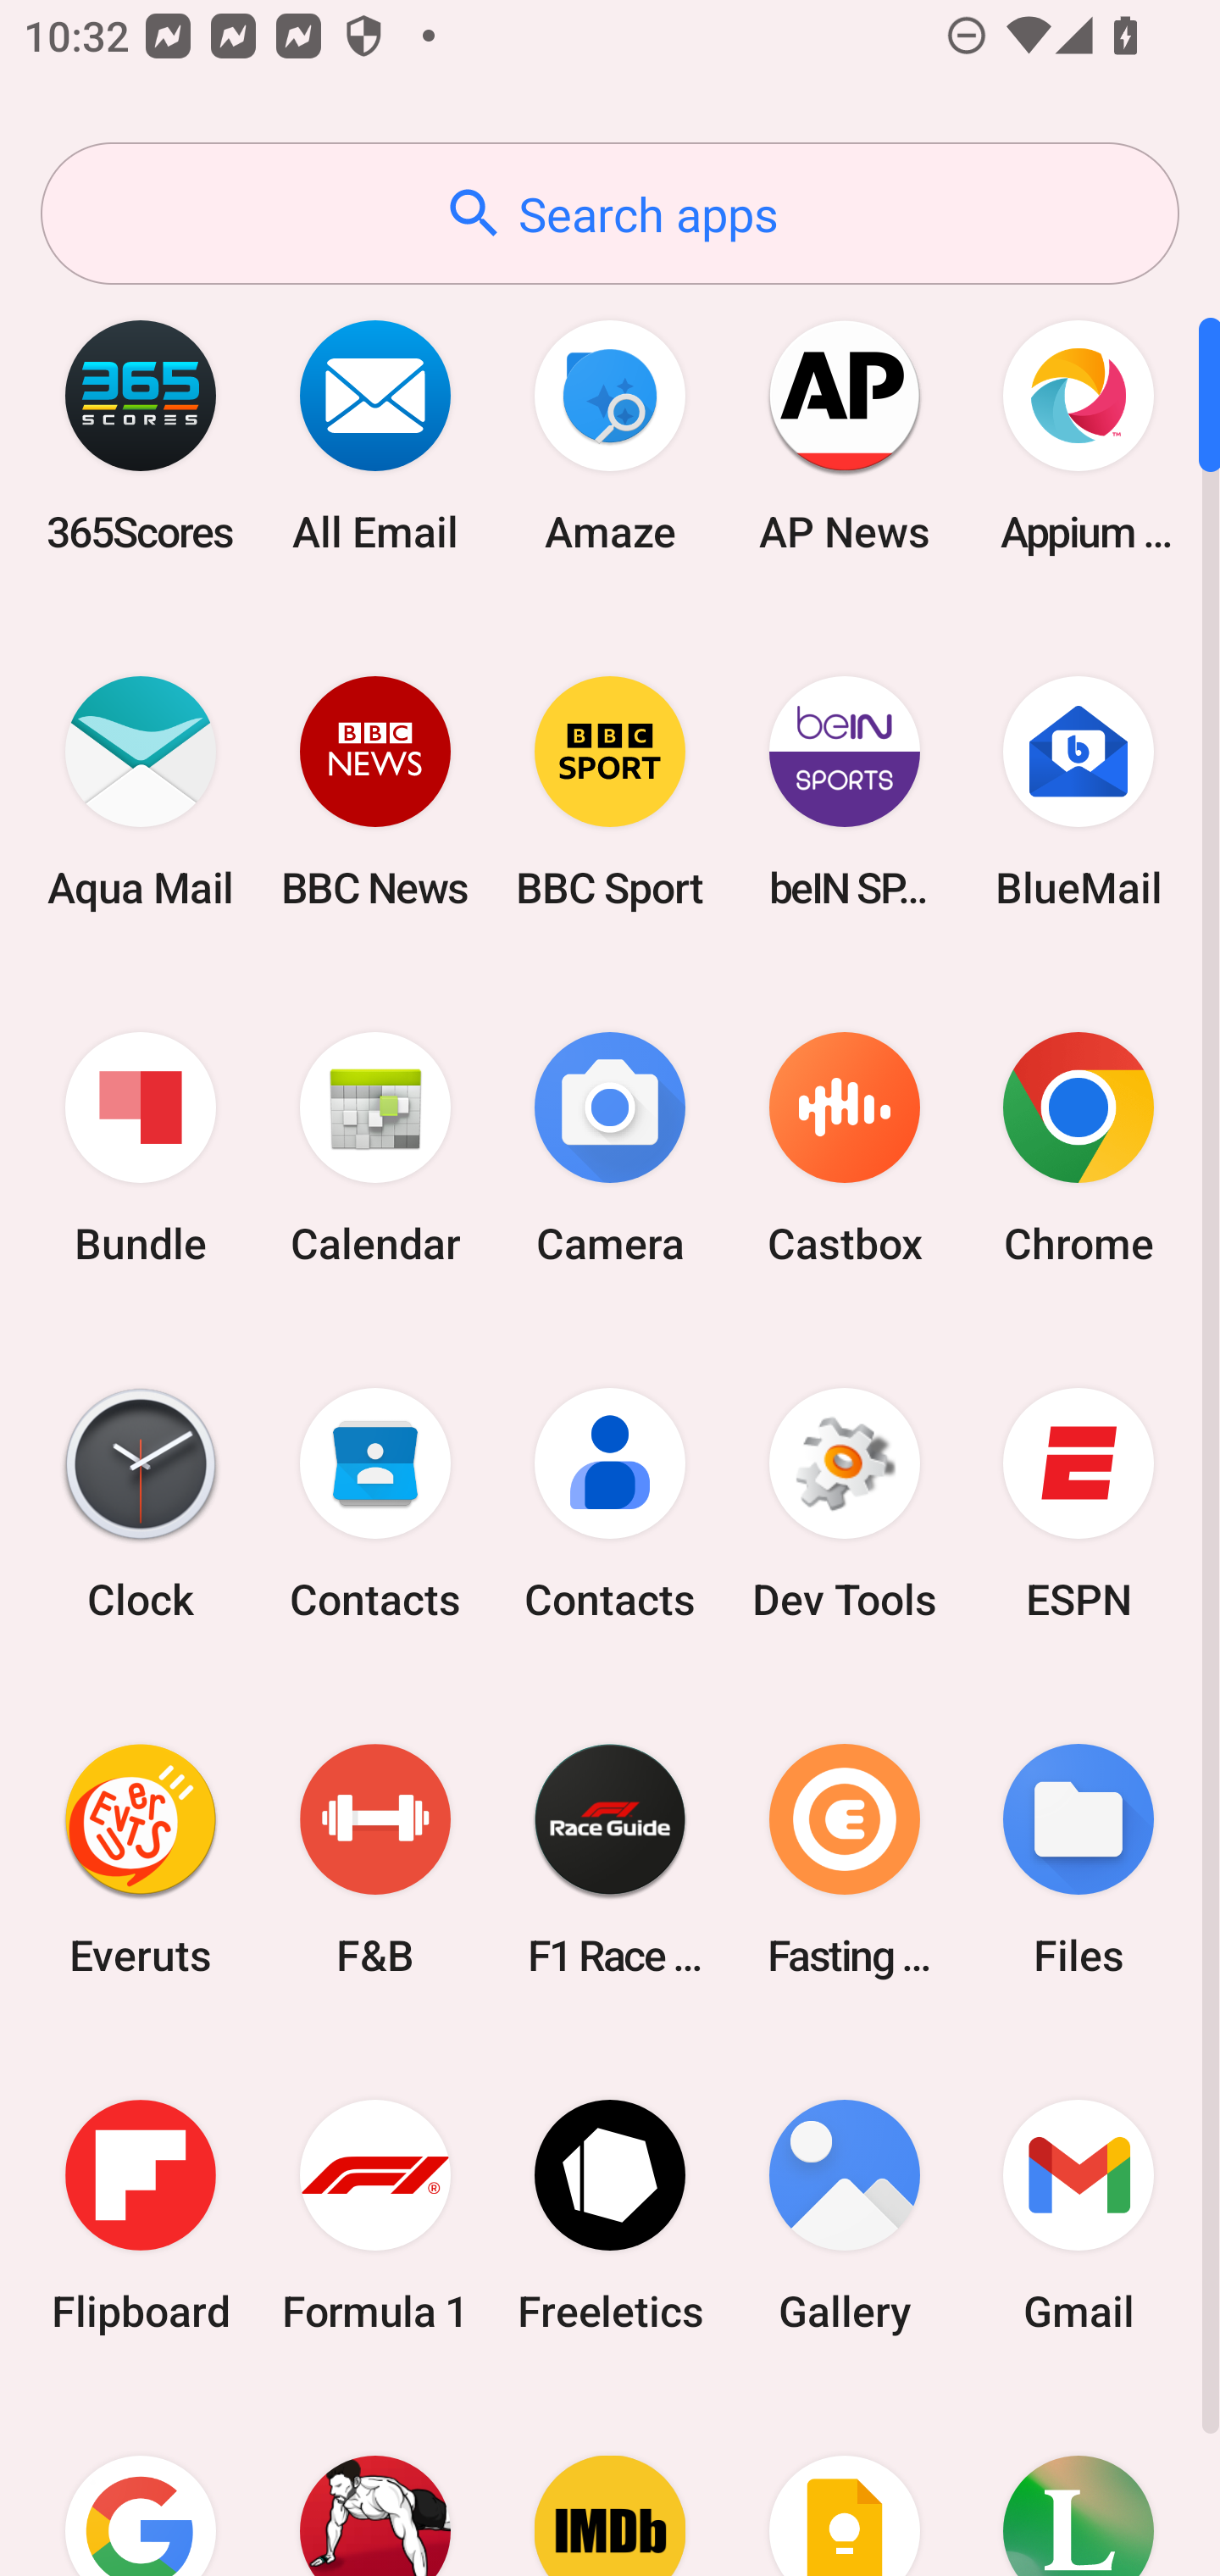 Image resolution: width=1220 pixels, height=2576 pixels. Describe the element at coordinates (1079, 2215) in the screenshot. I see `Gmail` at that location.